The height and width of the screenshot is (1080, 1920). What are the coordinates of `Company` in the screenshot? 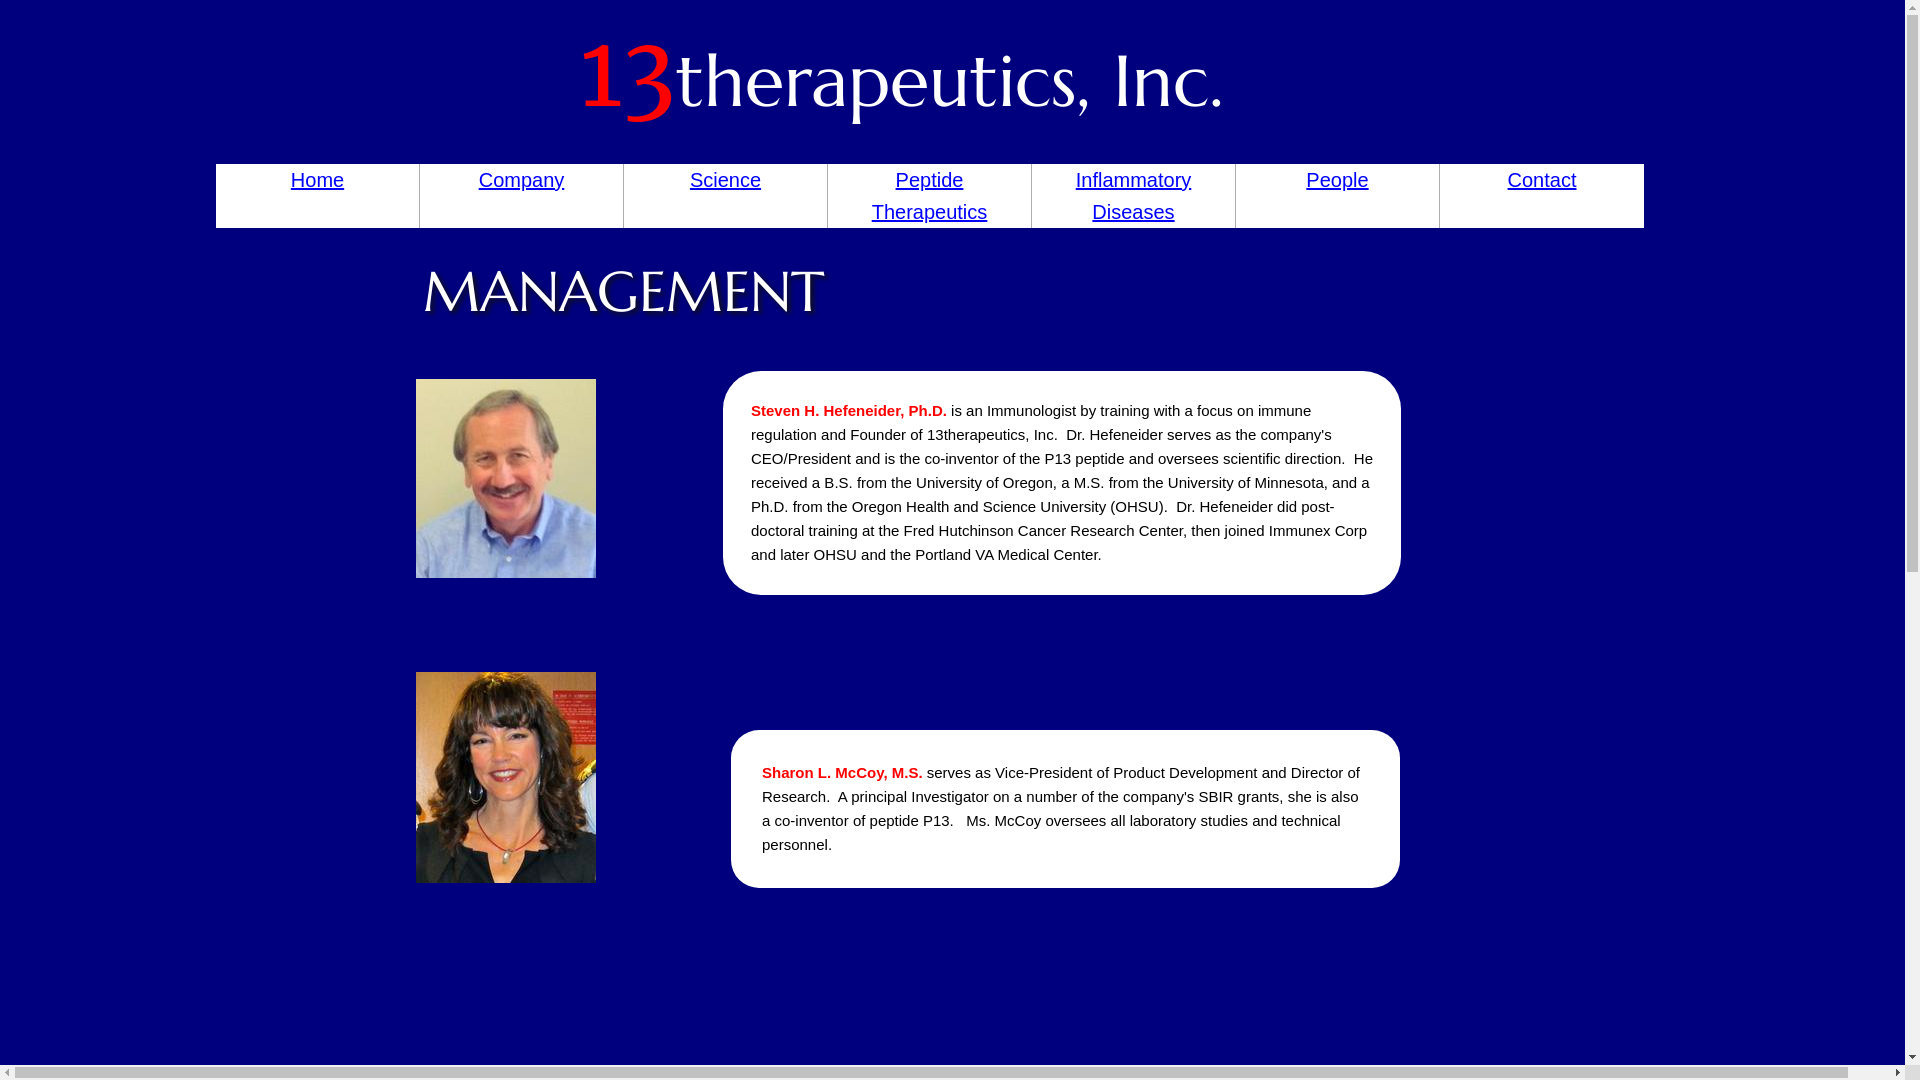 It's located at (522, 180).